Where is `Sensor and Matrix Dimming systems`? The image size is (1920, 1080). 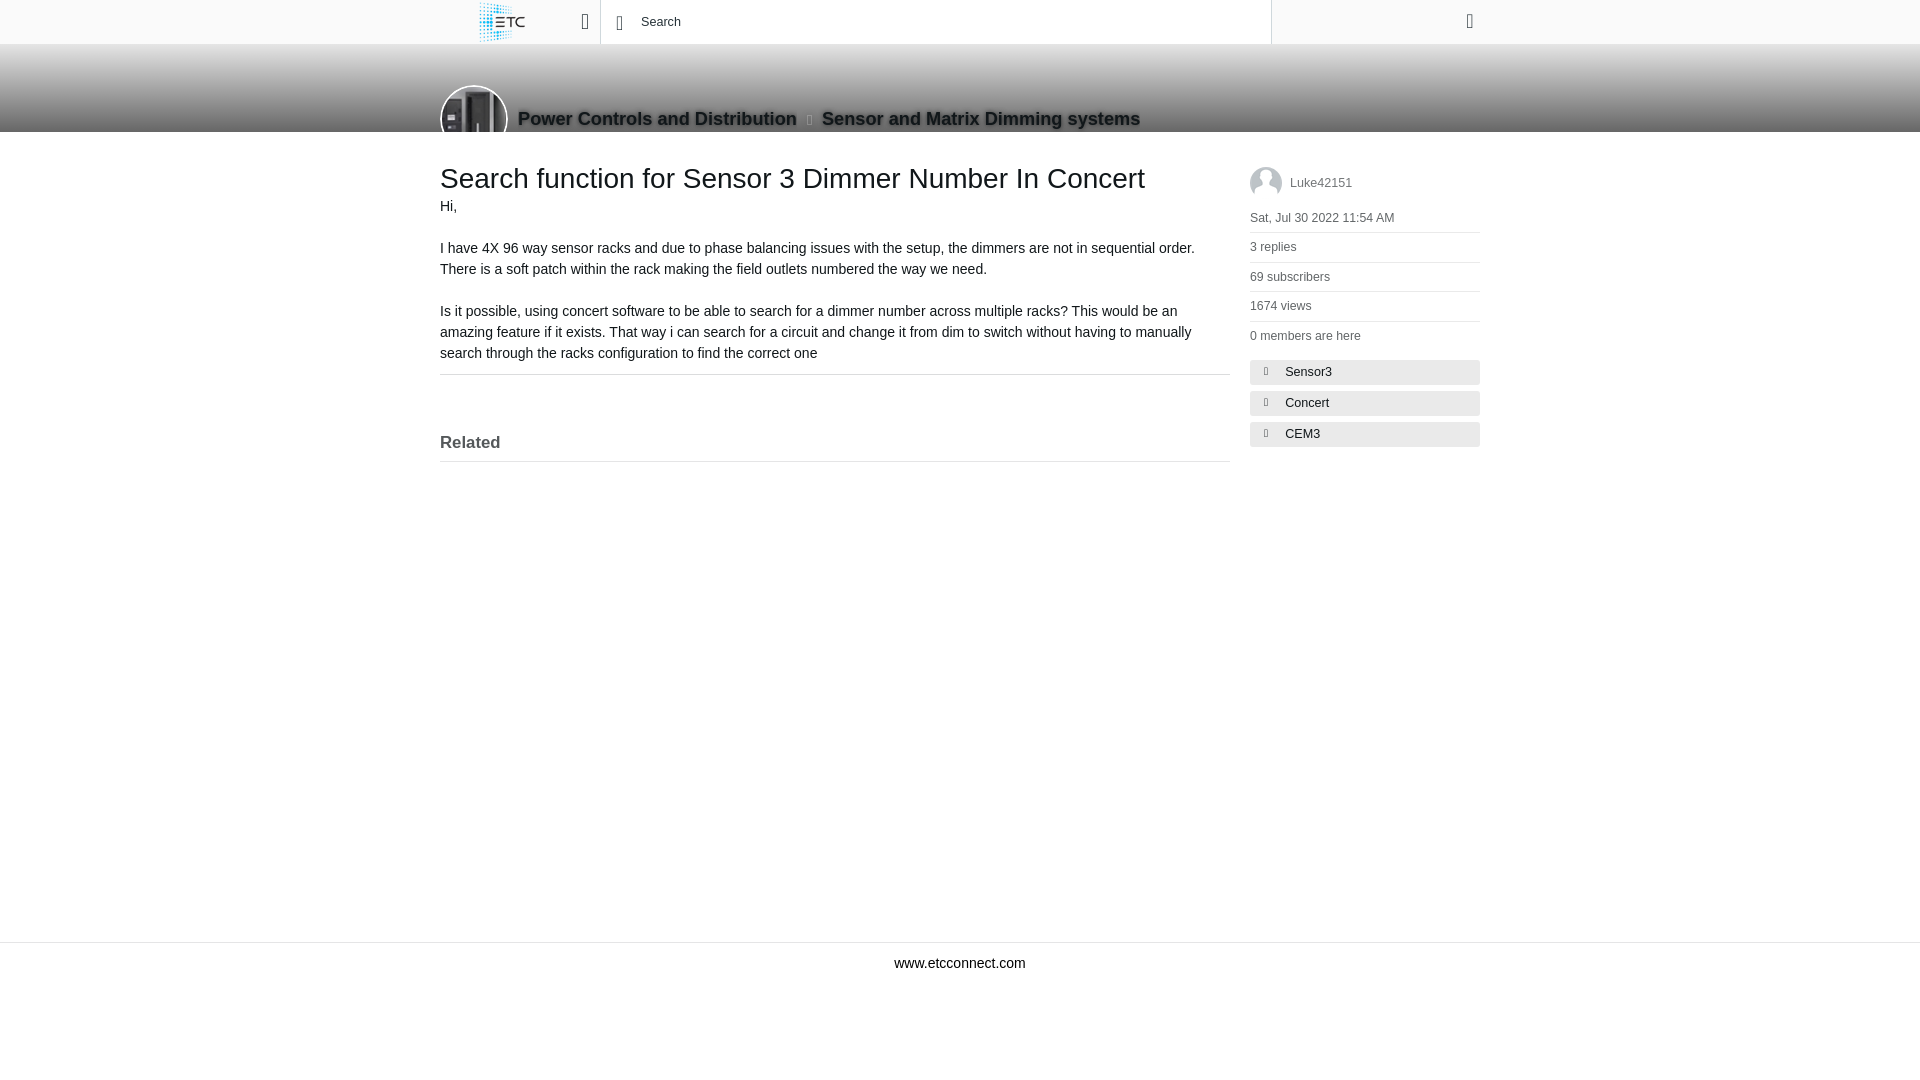
Sensor and Matrix Dimming systems is located at coordinates (980, 118).